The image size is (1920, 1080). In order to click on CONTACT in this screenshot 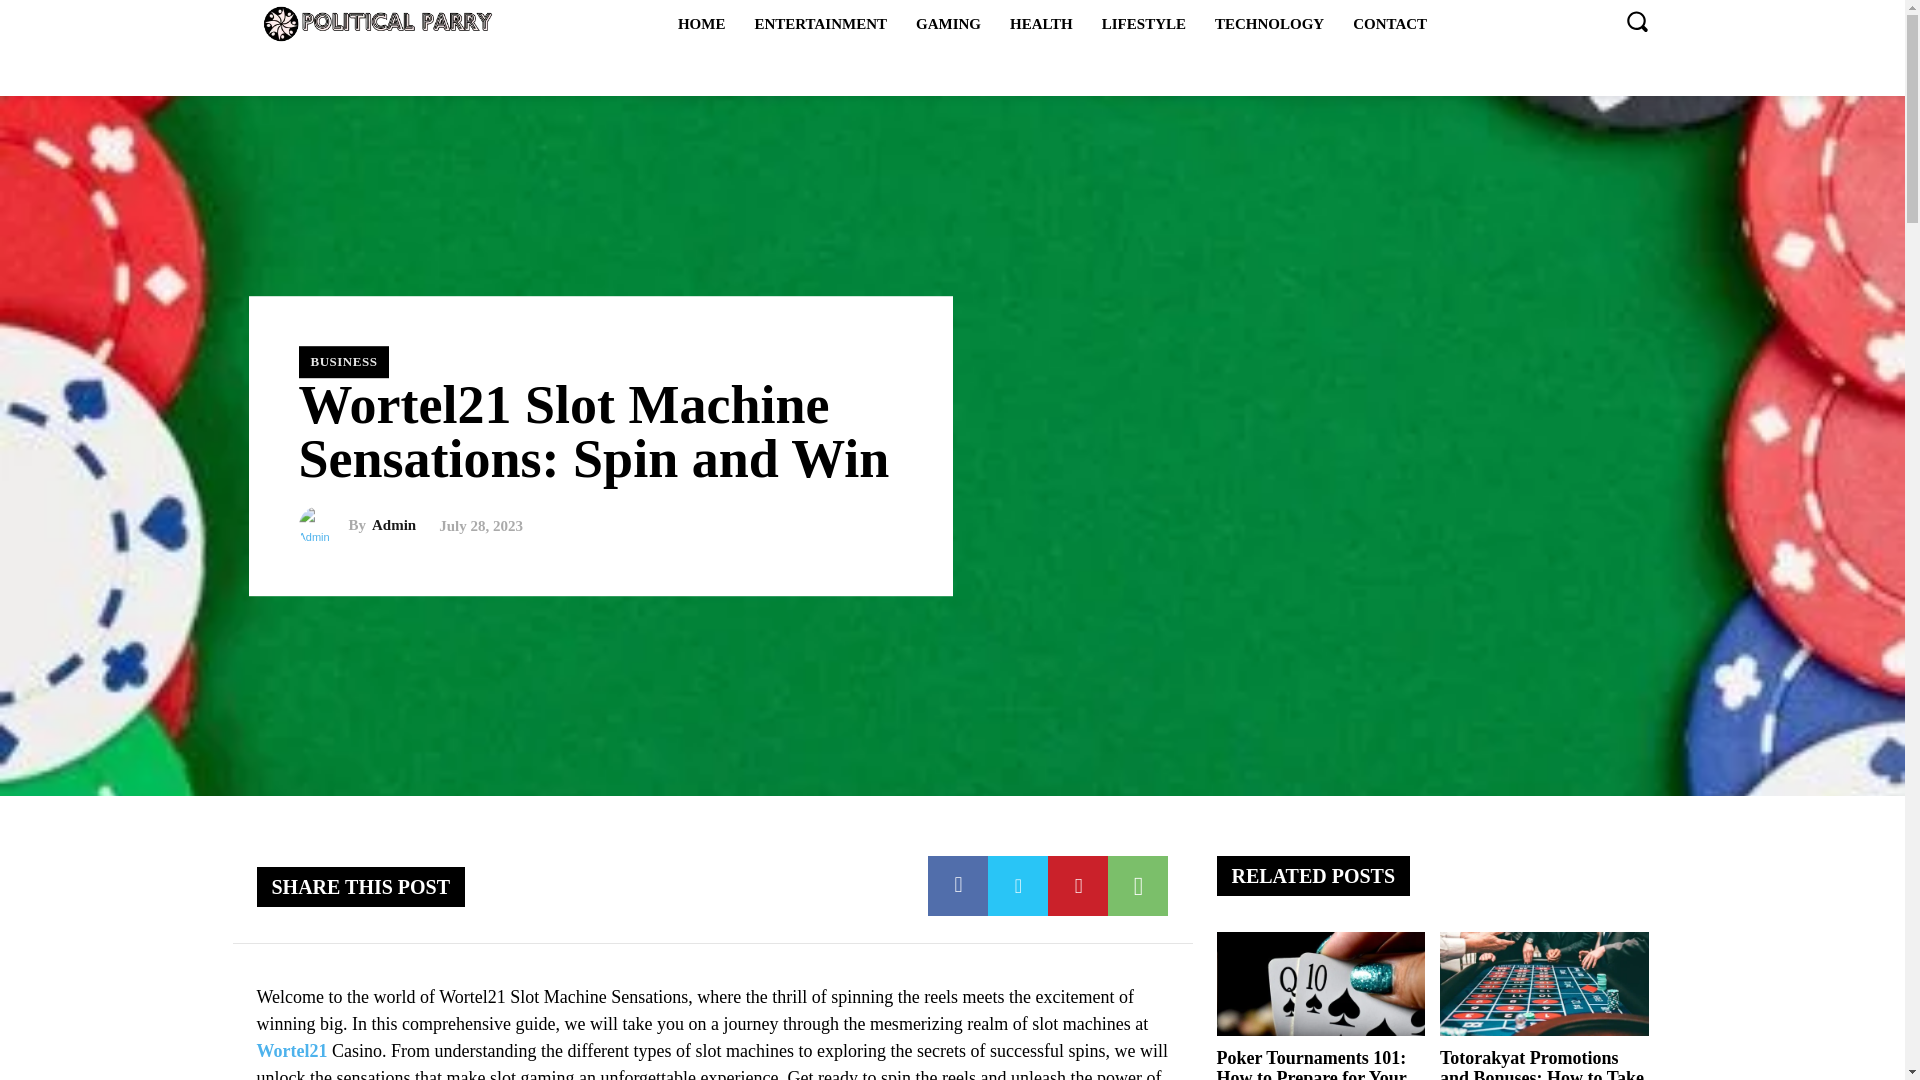, I will do `click(1389, 23)`.